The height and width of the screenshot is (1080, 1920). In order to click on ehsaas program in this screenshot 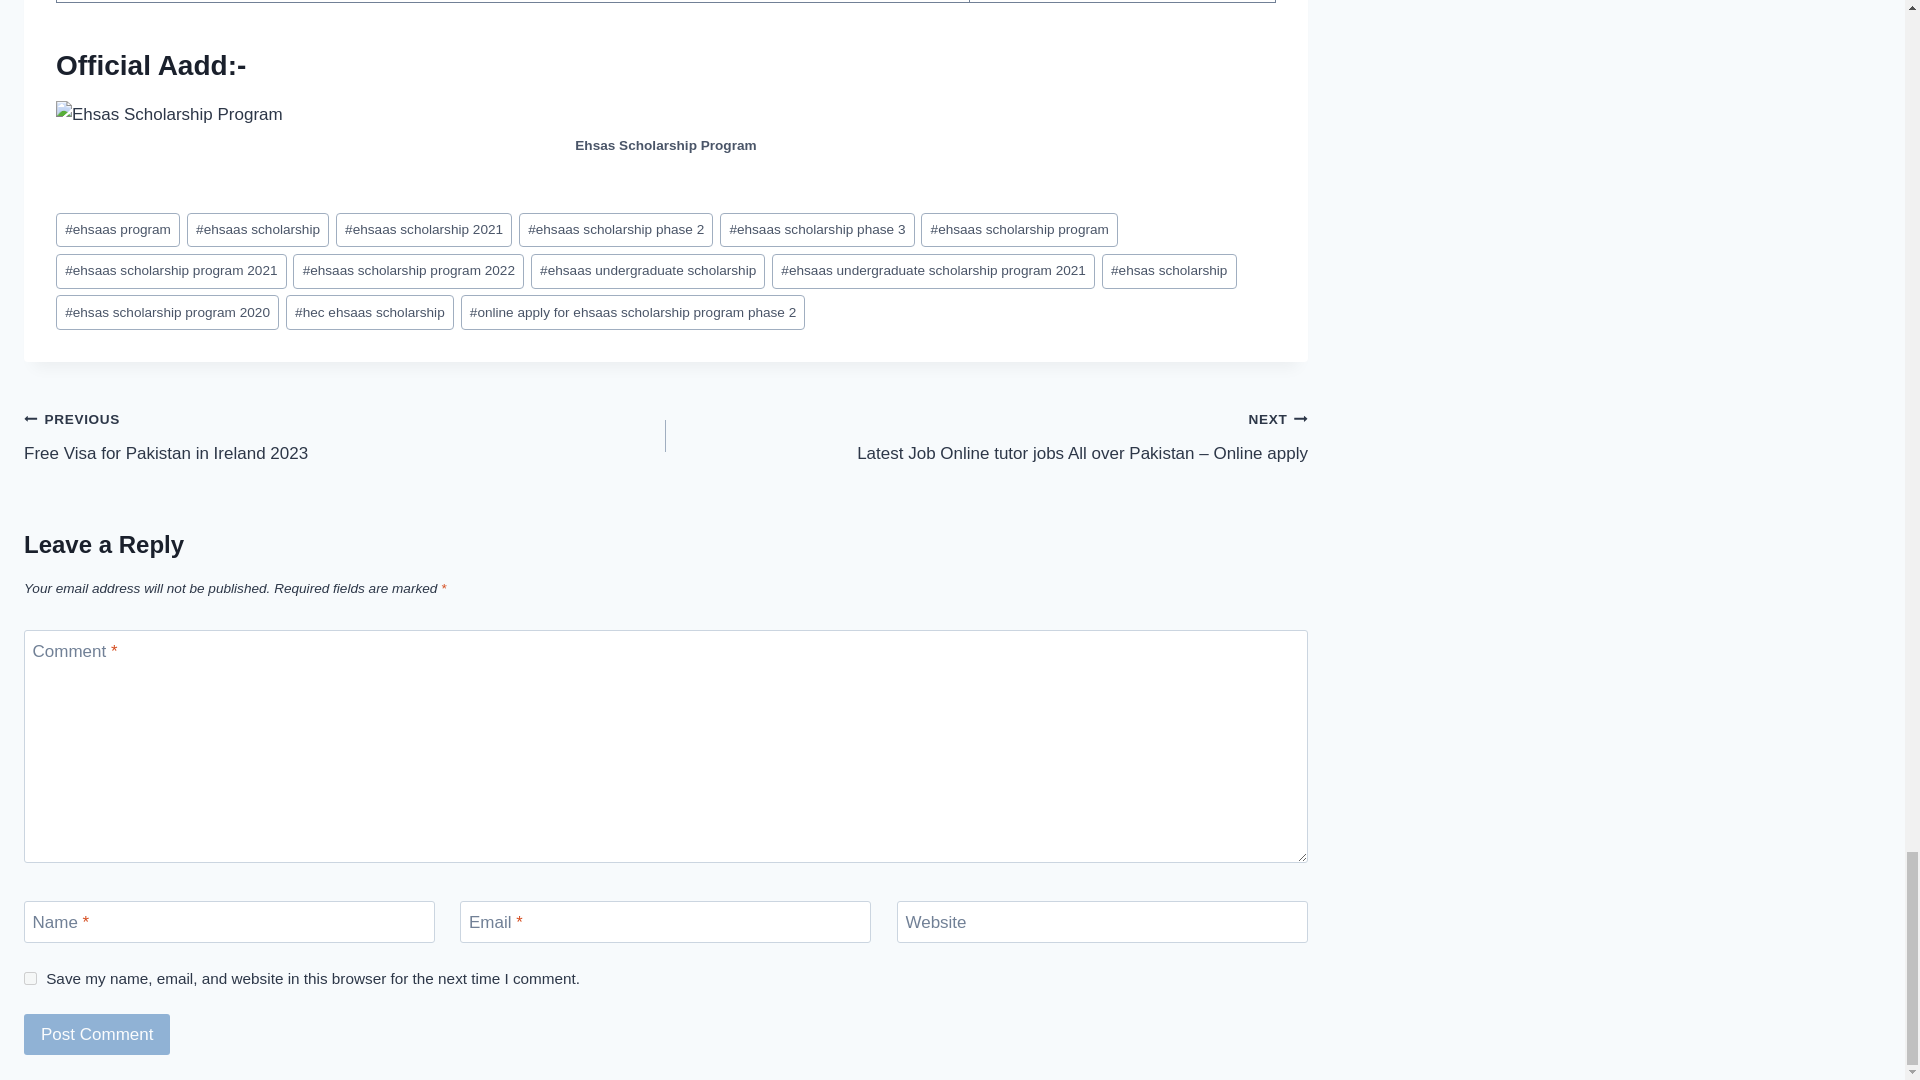, I will do `click(118, 230)`.